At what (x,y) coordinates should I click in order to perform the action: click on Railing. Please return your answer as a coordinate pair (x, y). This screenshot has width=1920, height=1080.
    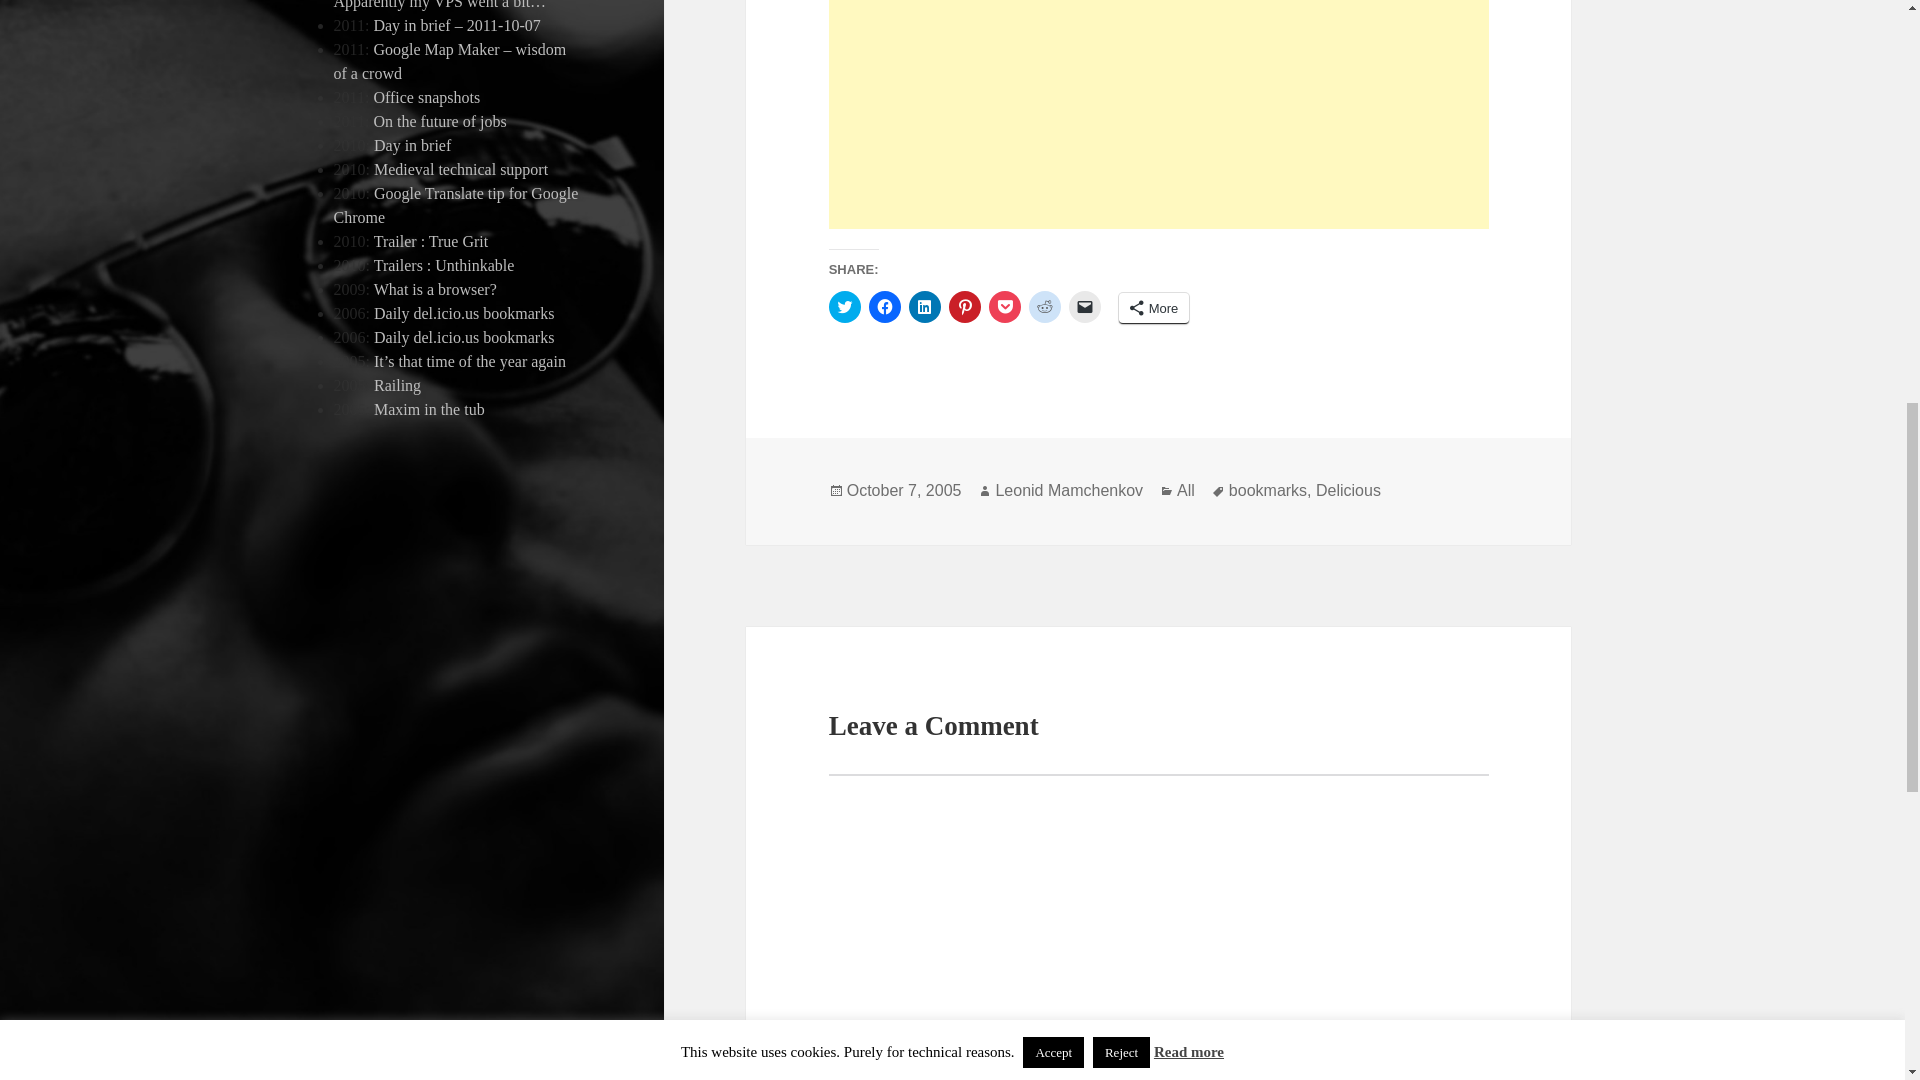
    Looking at the image, I should click on (397, 385).